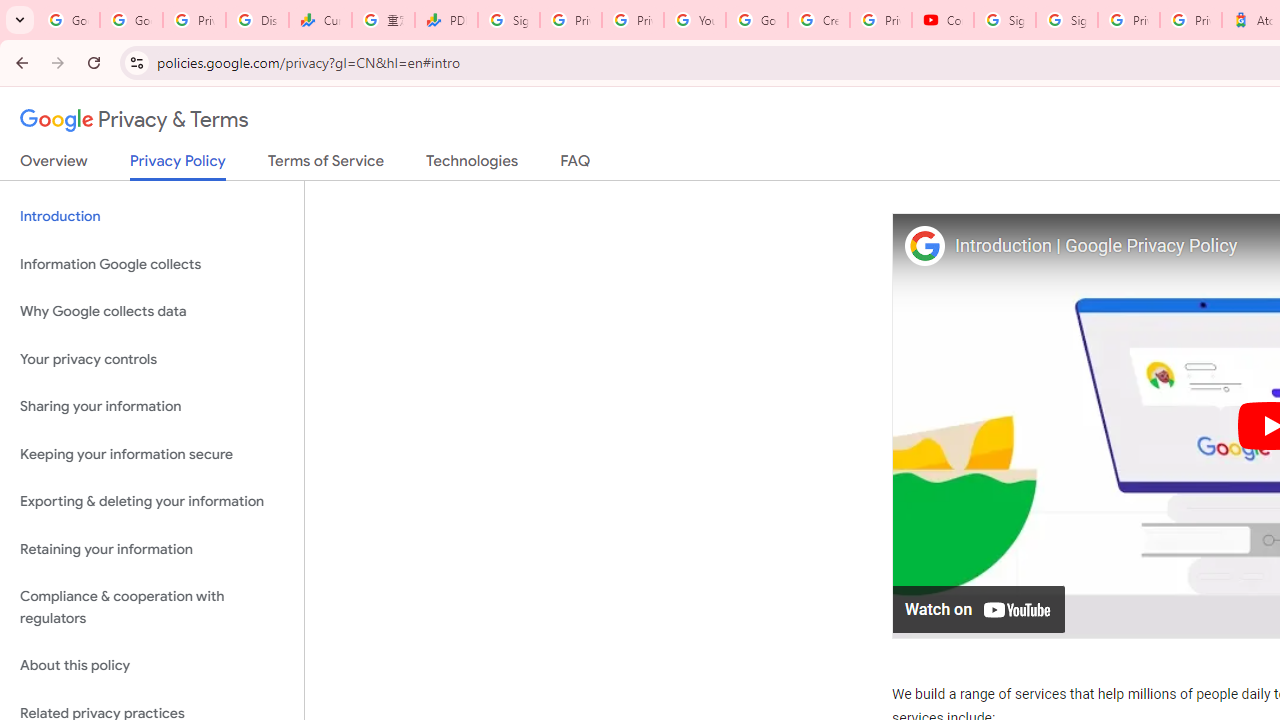 This screenshot has height=720, width=1280. What do you see at coordinates (152, 454) in the screenshot?
I see `Keeping your information secure` at bounding box center [152, 454].